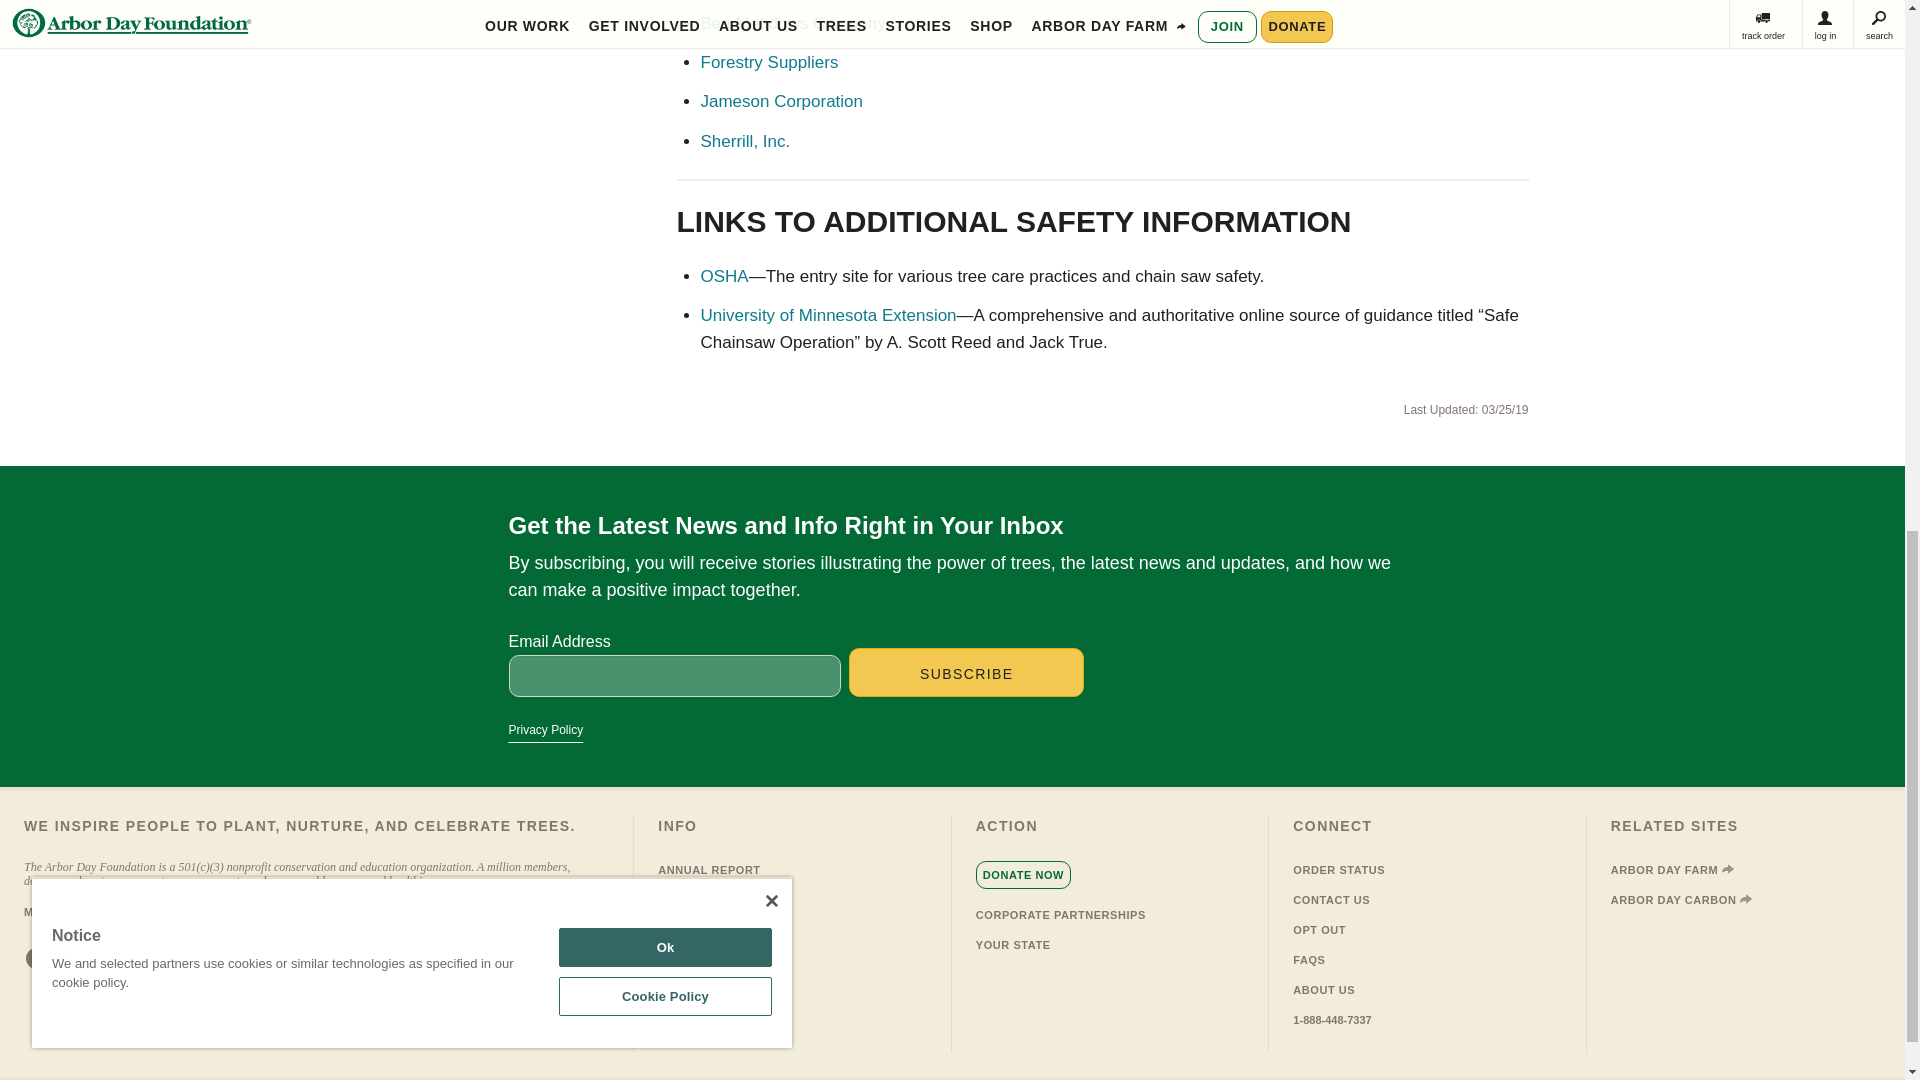 The image size is (1920, 1080). What do you see at coordinates (792, 24) in the screenshot?
I see `Ben Meadows Company` at bounding box center [792, 24].